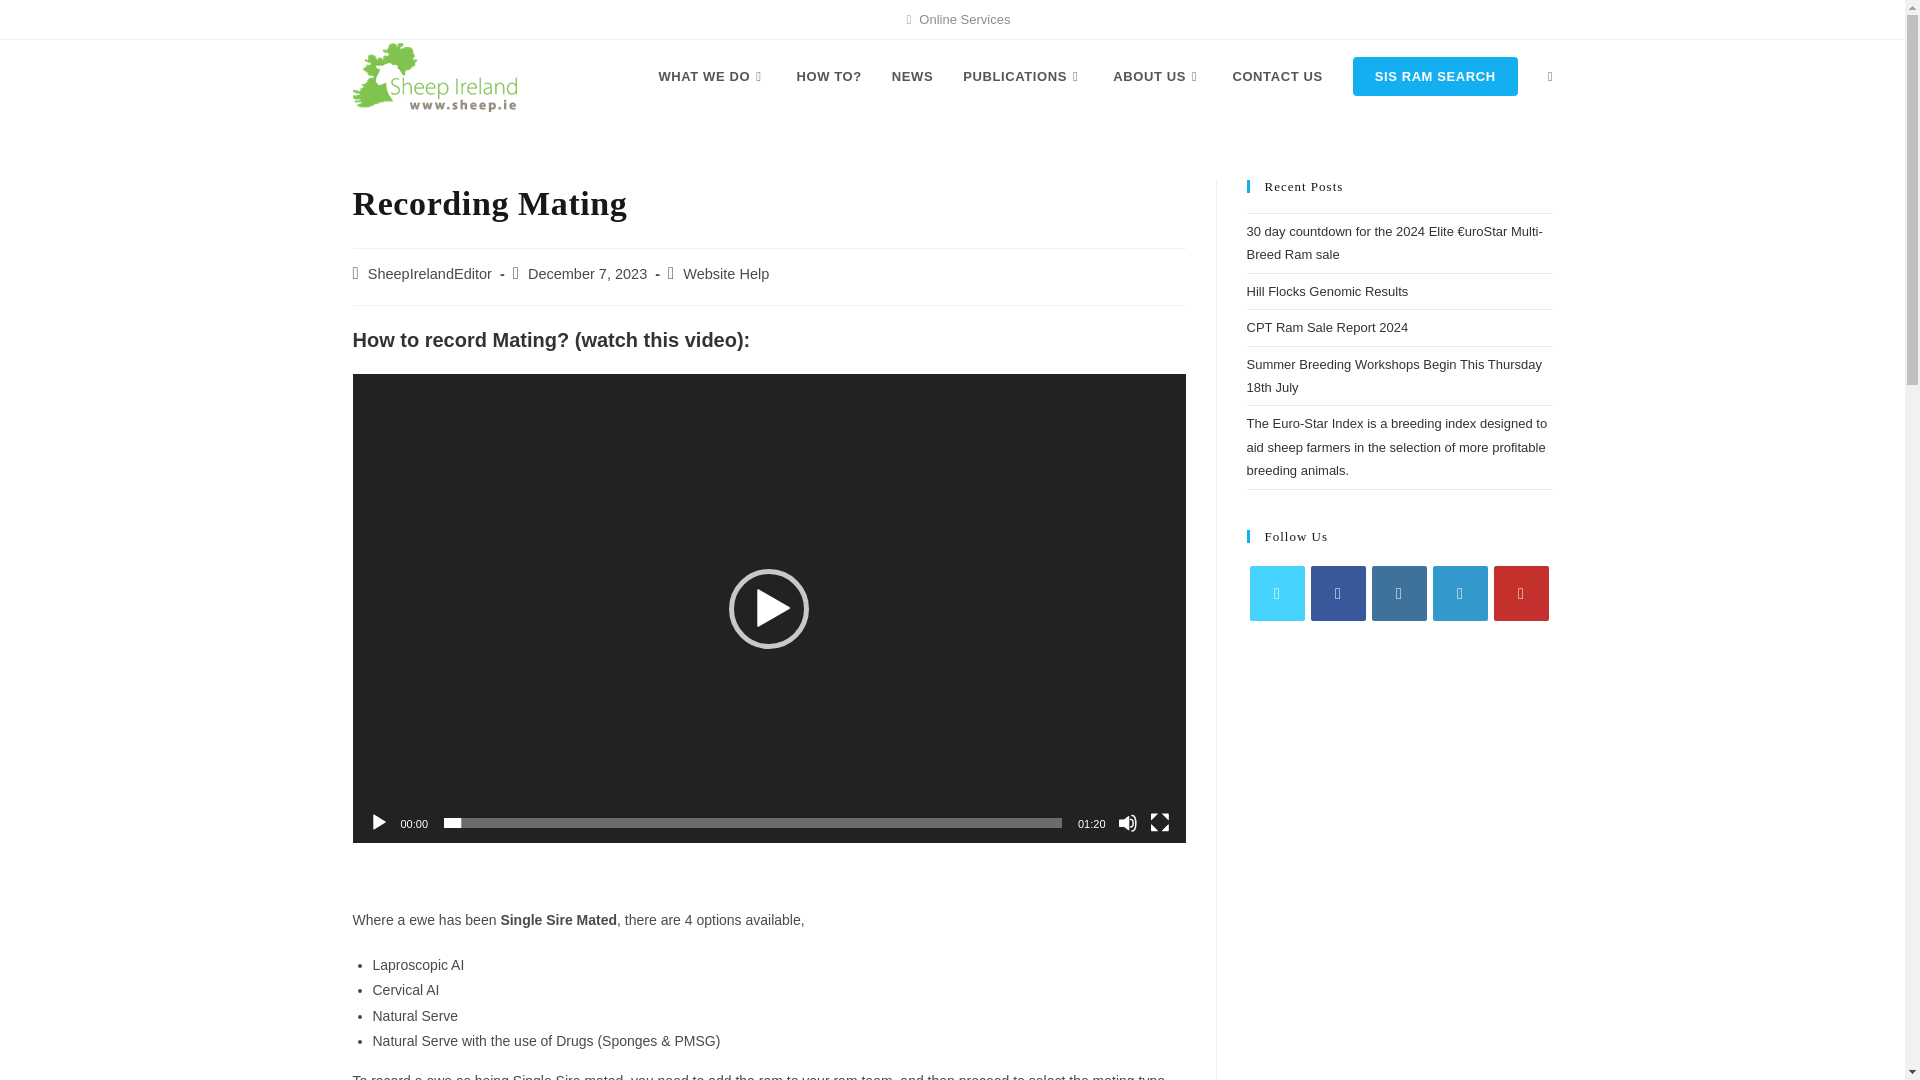 The width and height of the screenshot is (1920, 1080). What do you see at coordinates (430, 273) in the screenshot?
I see `Posts by SheepIrelandEditor` at bounding box center [430, 273].